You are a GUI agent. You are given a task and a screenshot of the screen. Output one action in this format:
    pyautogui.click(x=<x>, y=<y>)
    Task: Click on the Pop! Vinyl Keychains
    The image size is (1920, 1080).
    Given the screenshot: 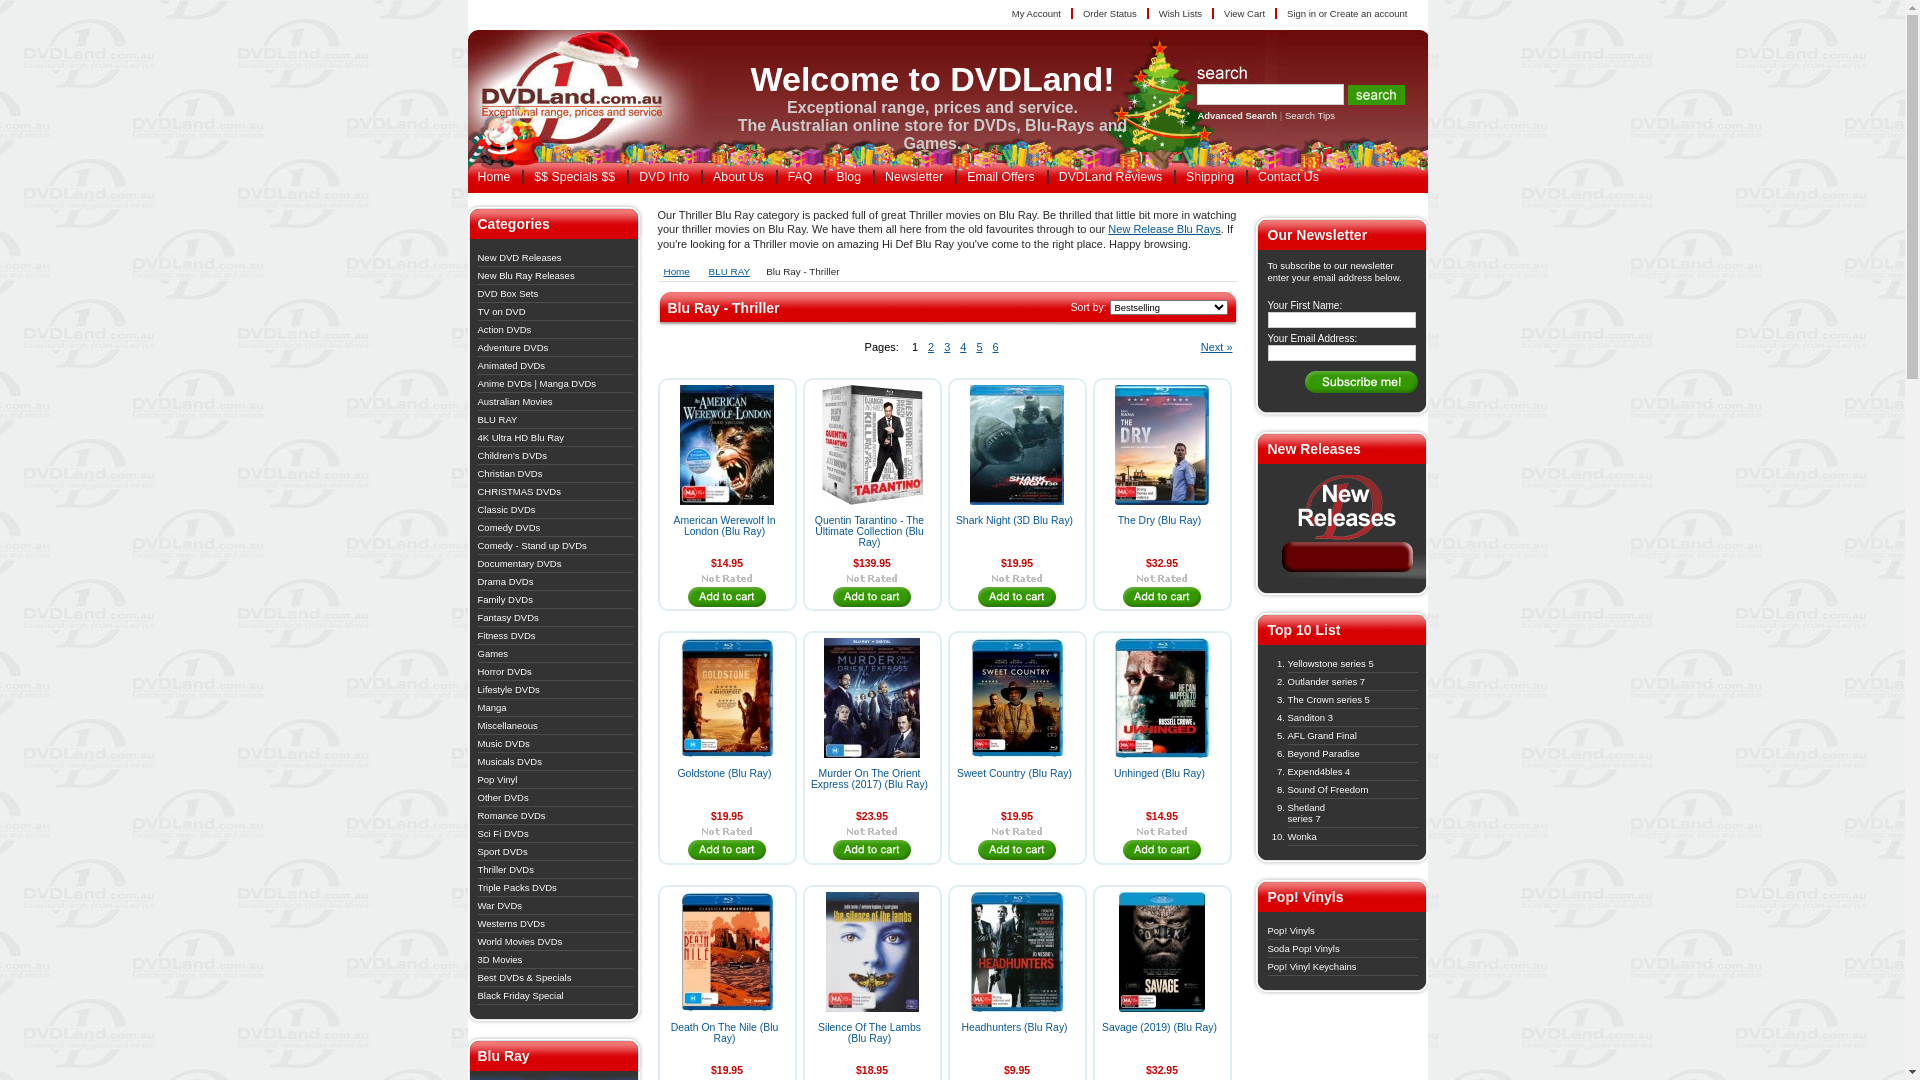 What is the action you would take?
    pyautogui.click(x=1312, y=966)
    